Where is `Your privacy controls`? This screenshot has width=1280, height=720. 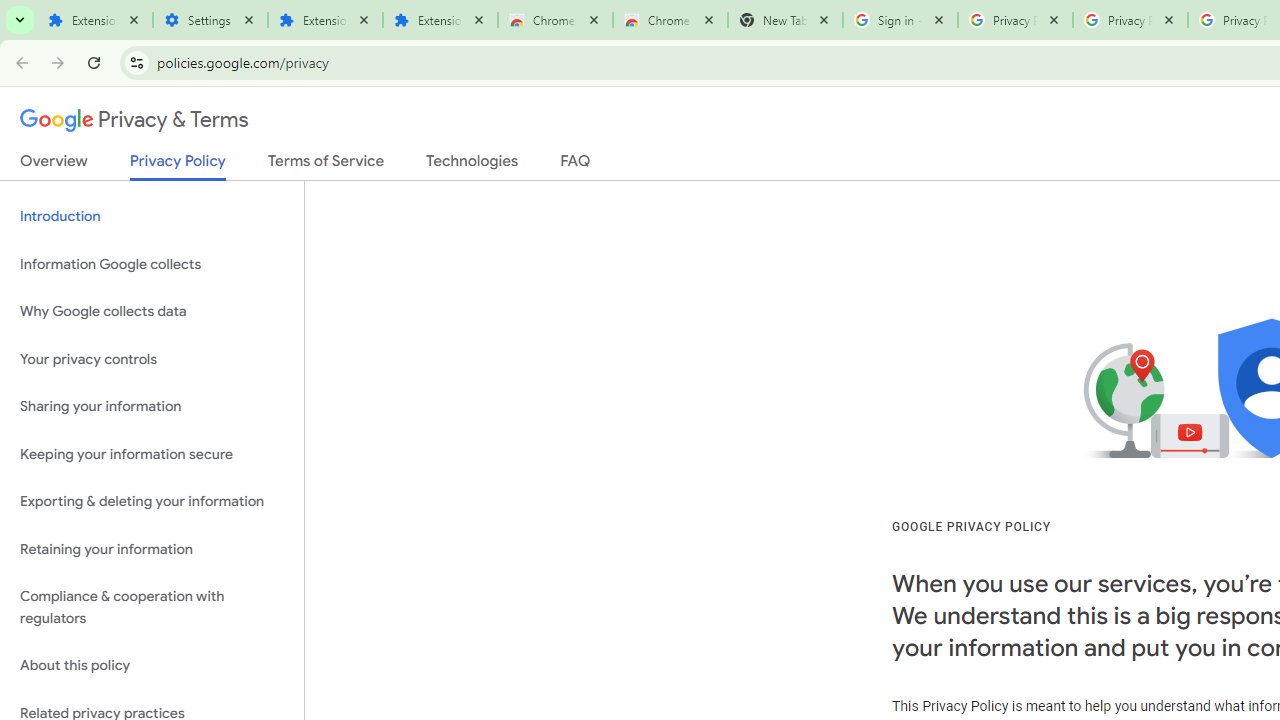
Your privacy controls is located at coordinates (152, 358).